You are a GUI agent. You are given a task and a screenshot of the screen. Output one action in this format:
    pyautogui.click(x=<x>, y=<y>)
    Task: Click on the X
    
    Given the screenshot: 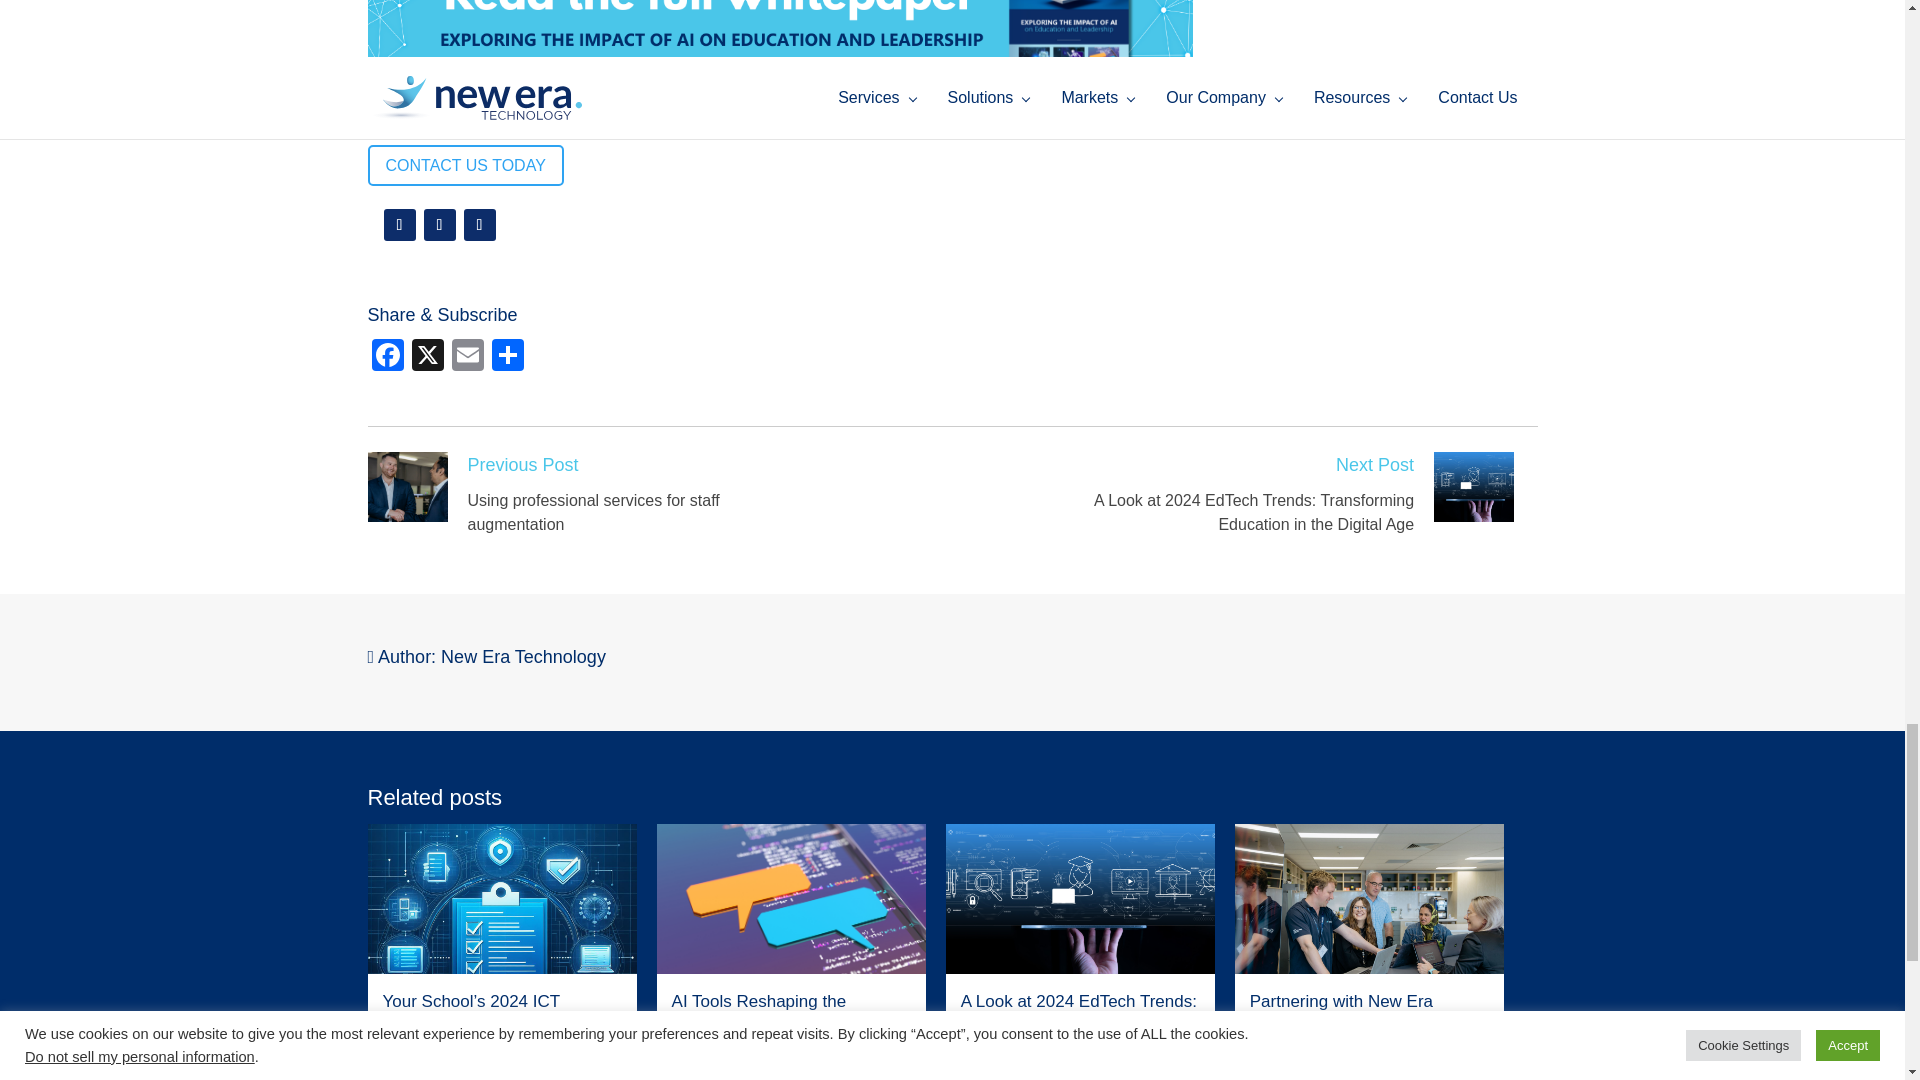 What is the action you would take?
    pyautogui.click(x=427, y=357)
    